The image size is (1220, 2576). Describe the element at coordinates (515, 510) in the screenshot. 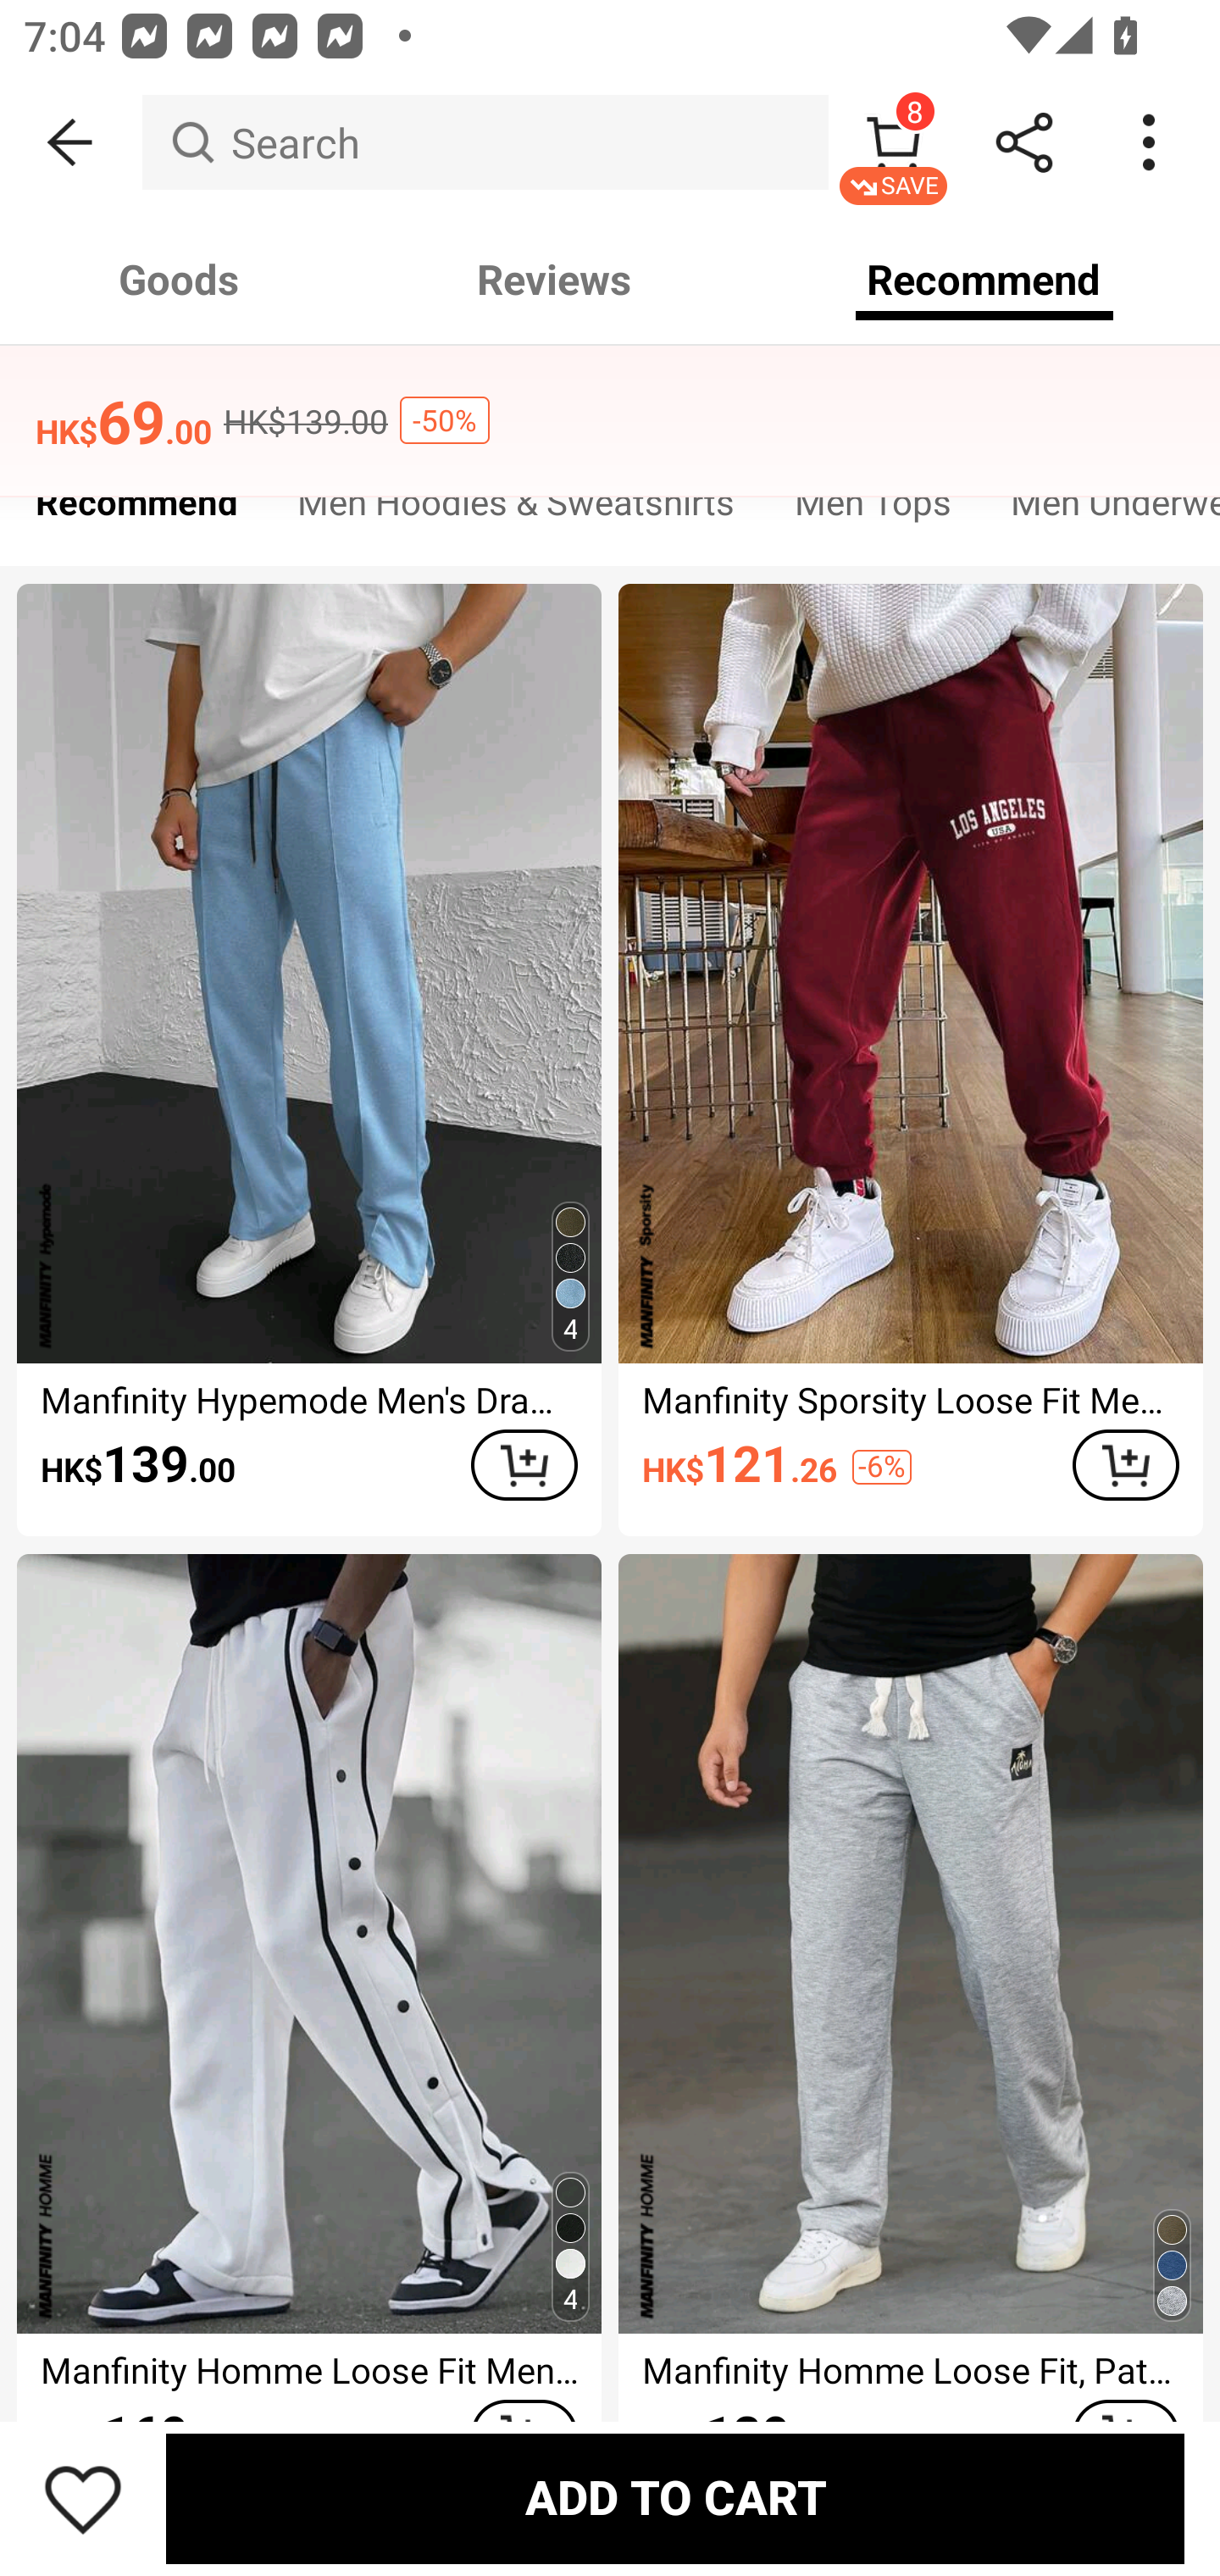

I see `Men Hoodies & Sweatshirts` at that location.